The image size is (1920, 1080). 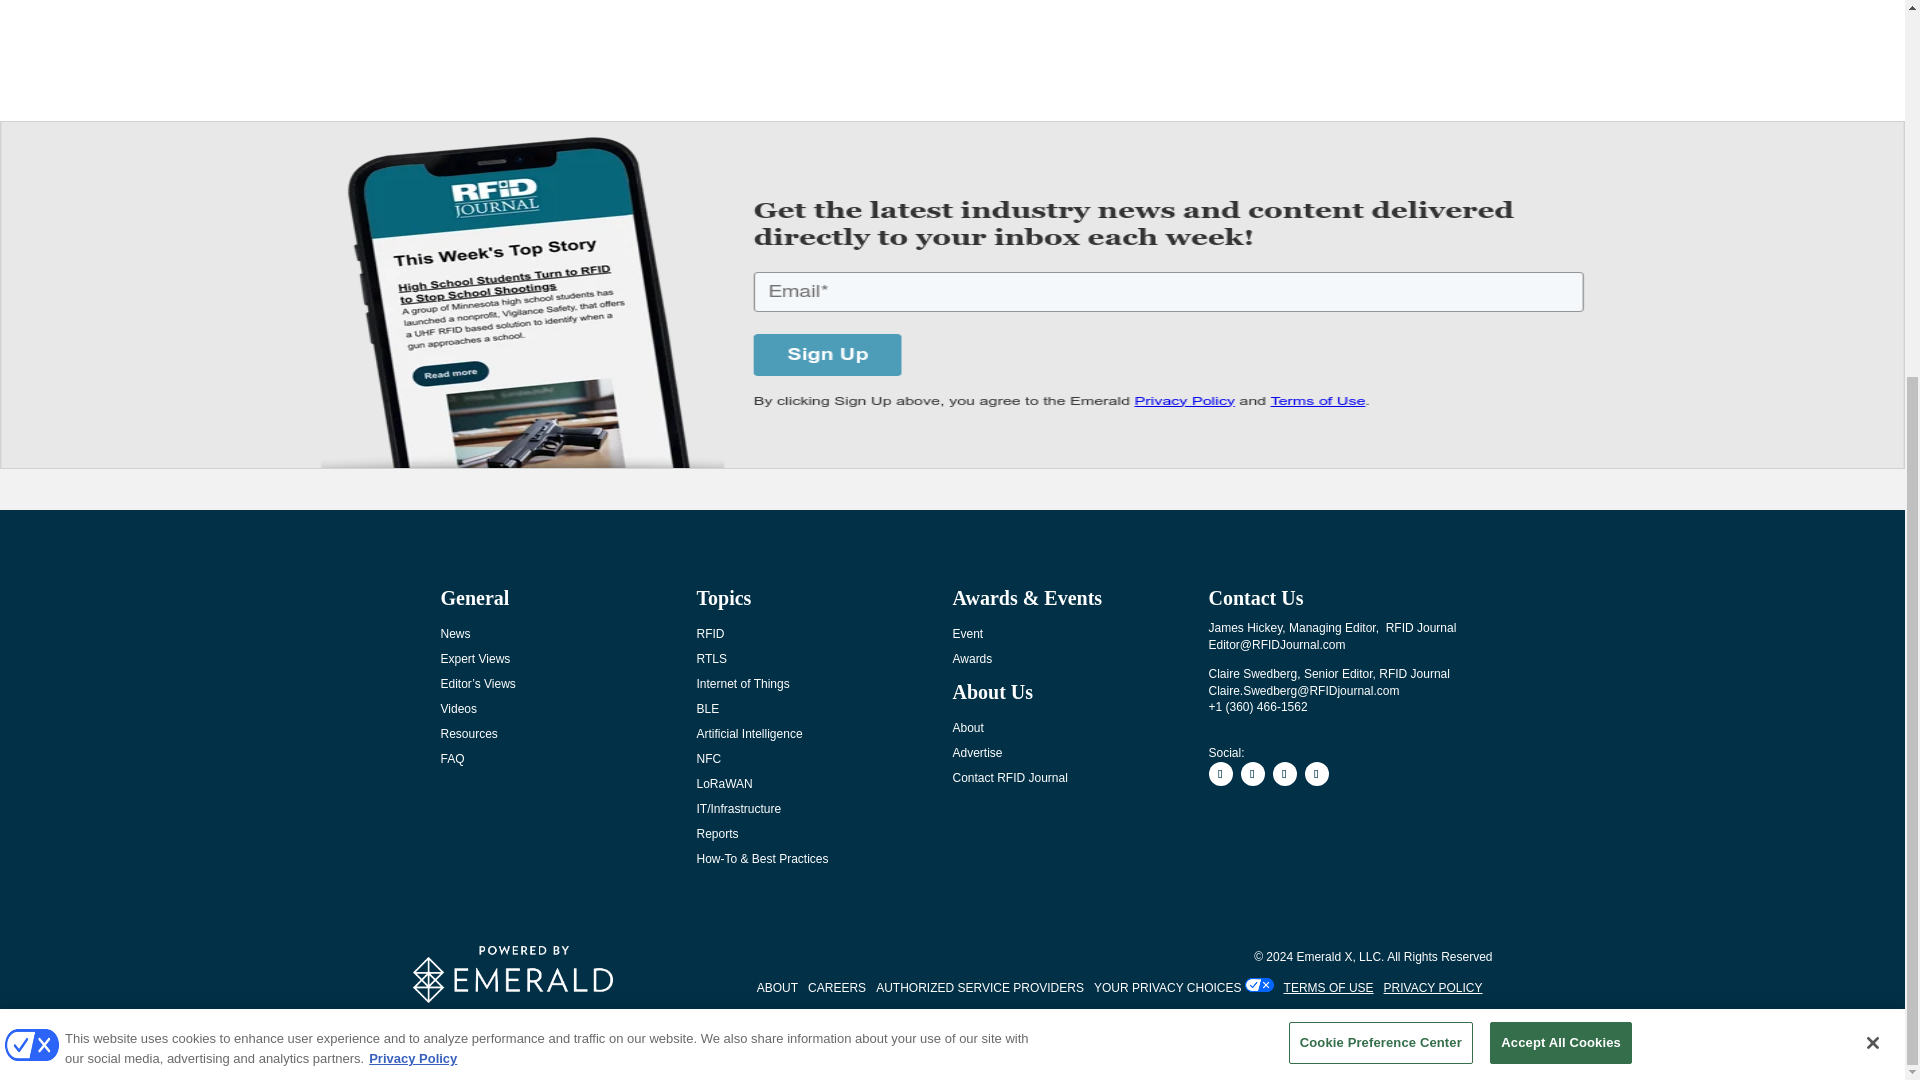 I want to click on Follow on Facebook, so click(x=1220, y=774).